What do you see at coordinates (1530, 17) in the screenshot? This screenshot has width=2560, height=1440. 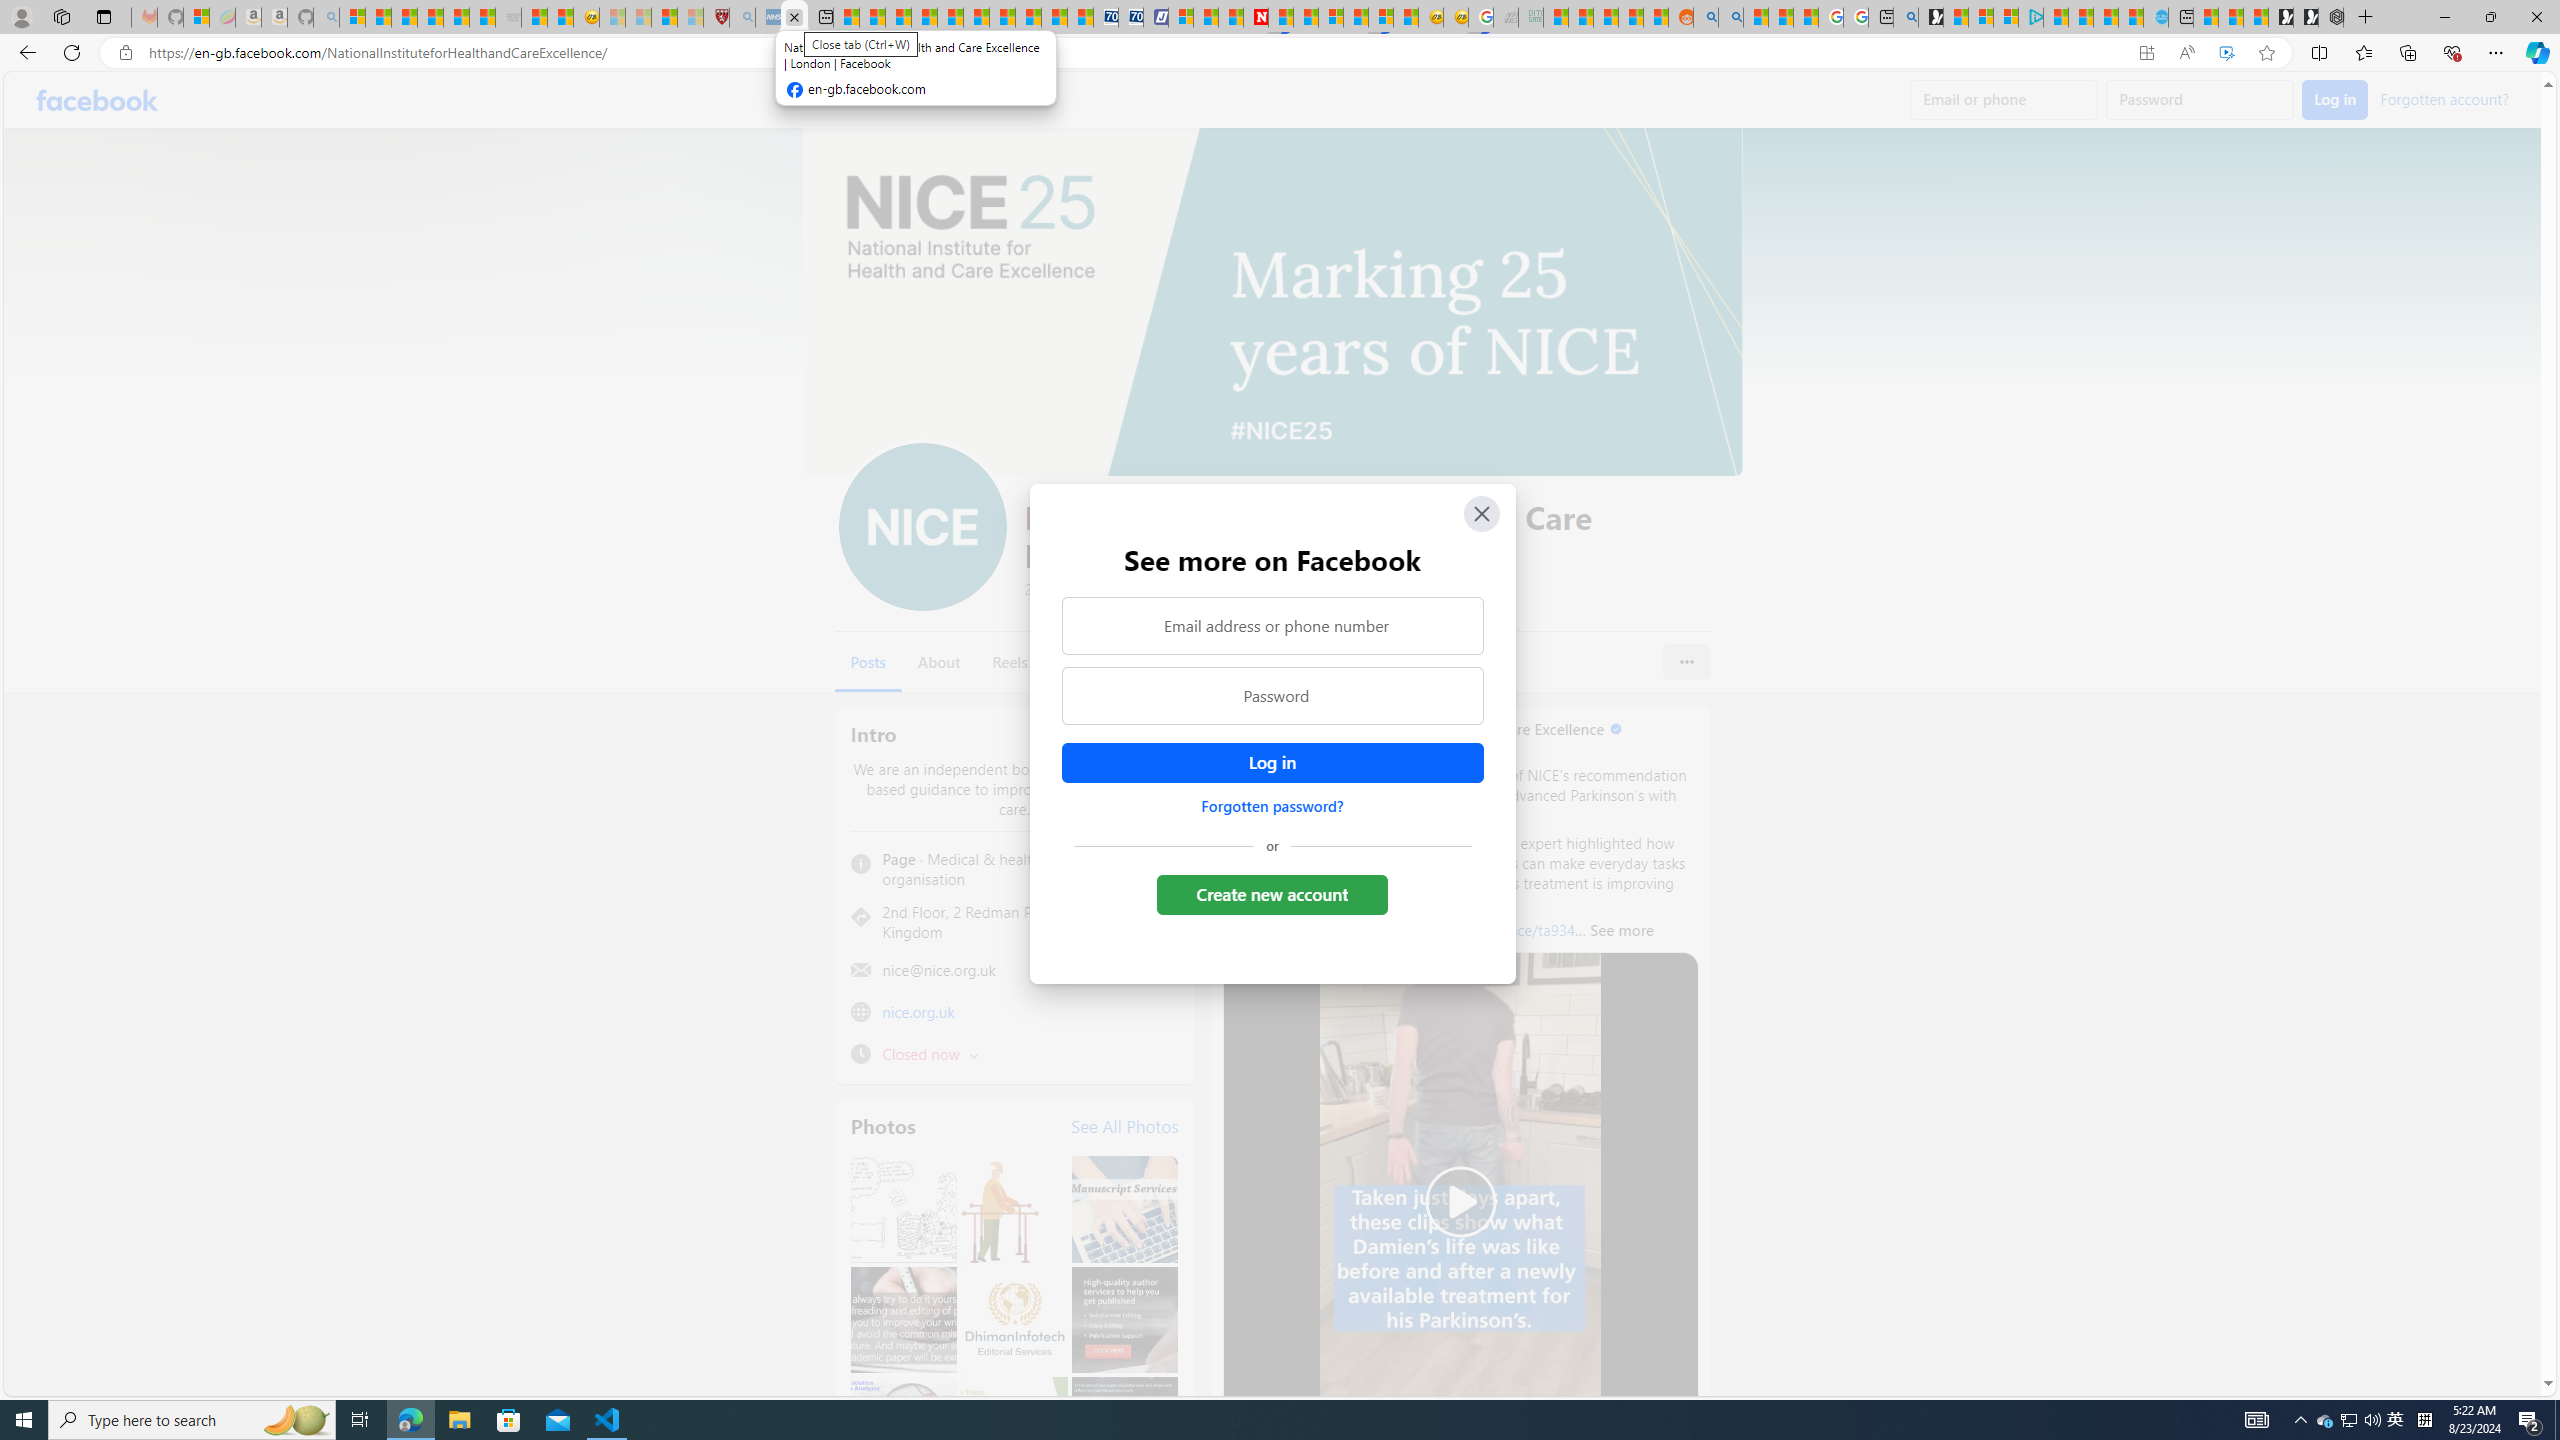 I see `DITOGAMES AG Imprint - Sleeping` at bounding box center [1530, 17].